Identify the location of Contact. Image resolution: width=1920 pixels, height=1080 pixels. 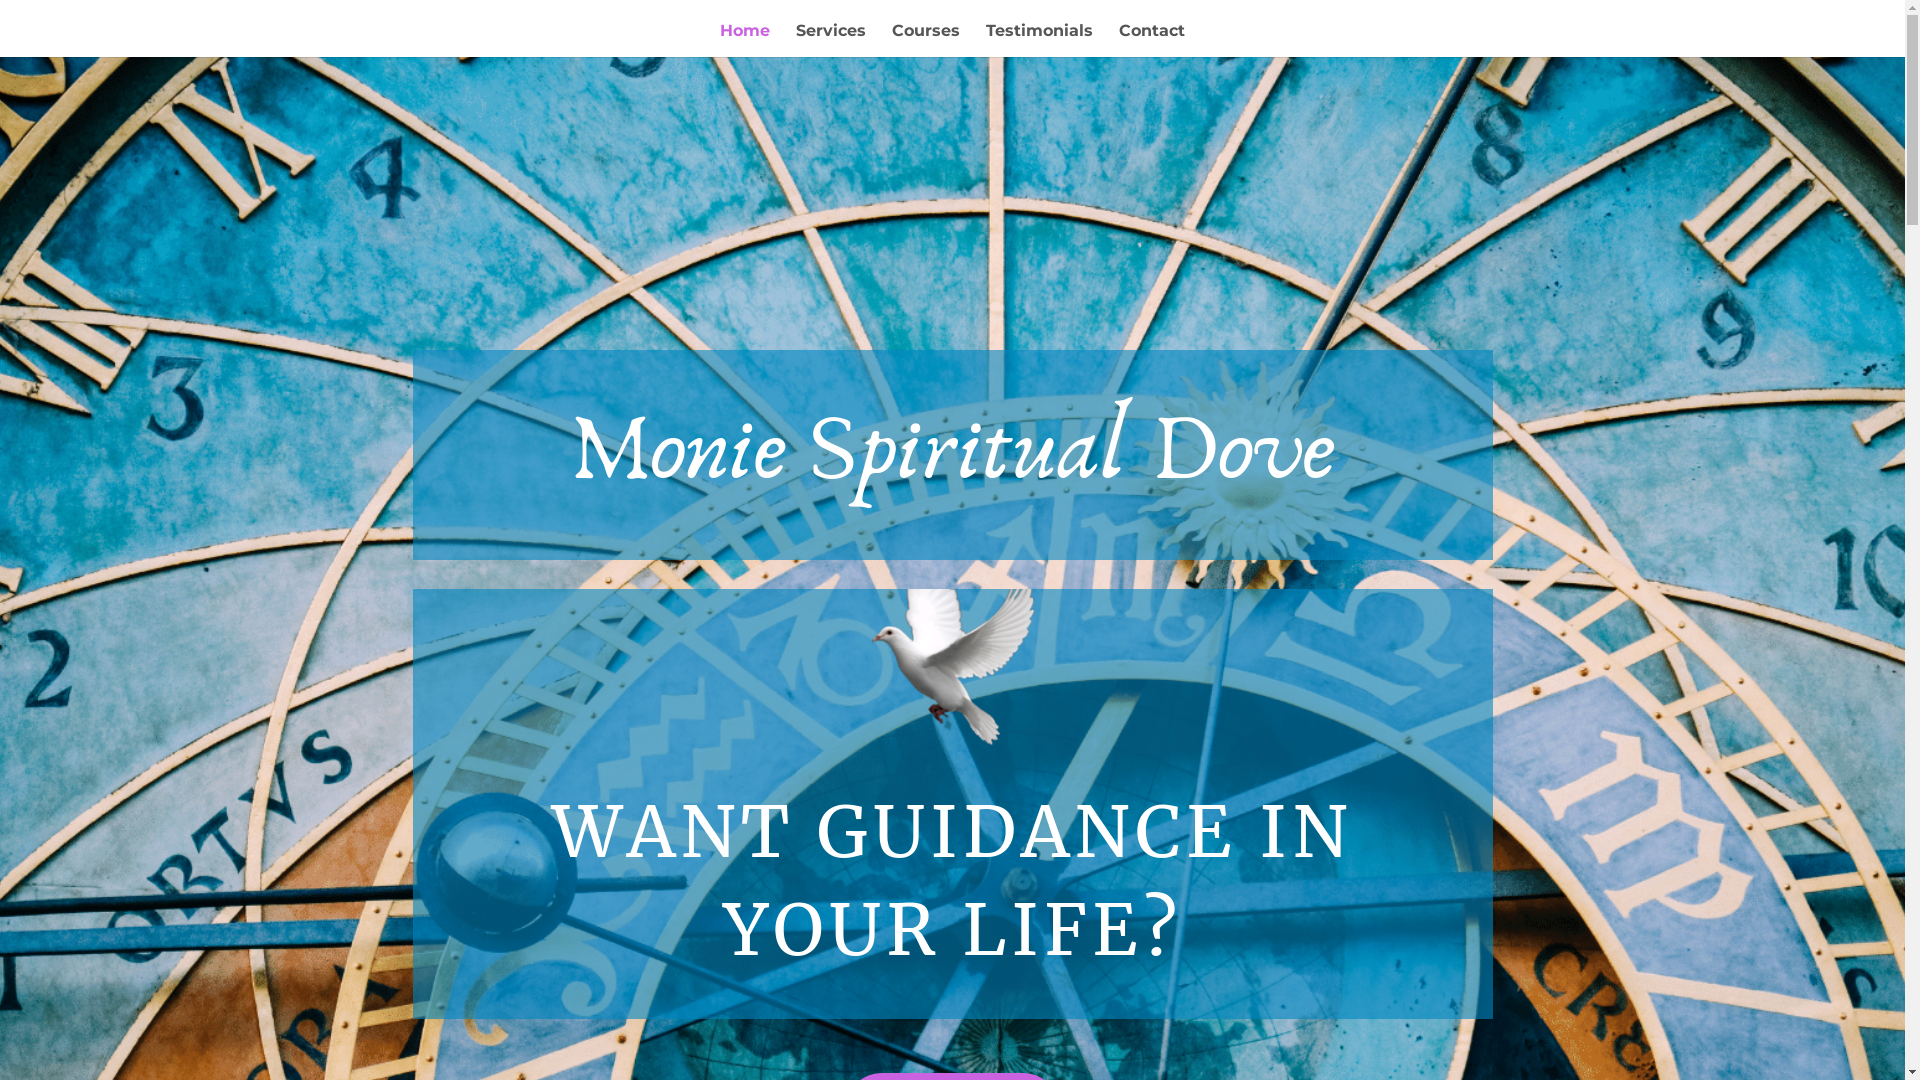
(1152, 40).